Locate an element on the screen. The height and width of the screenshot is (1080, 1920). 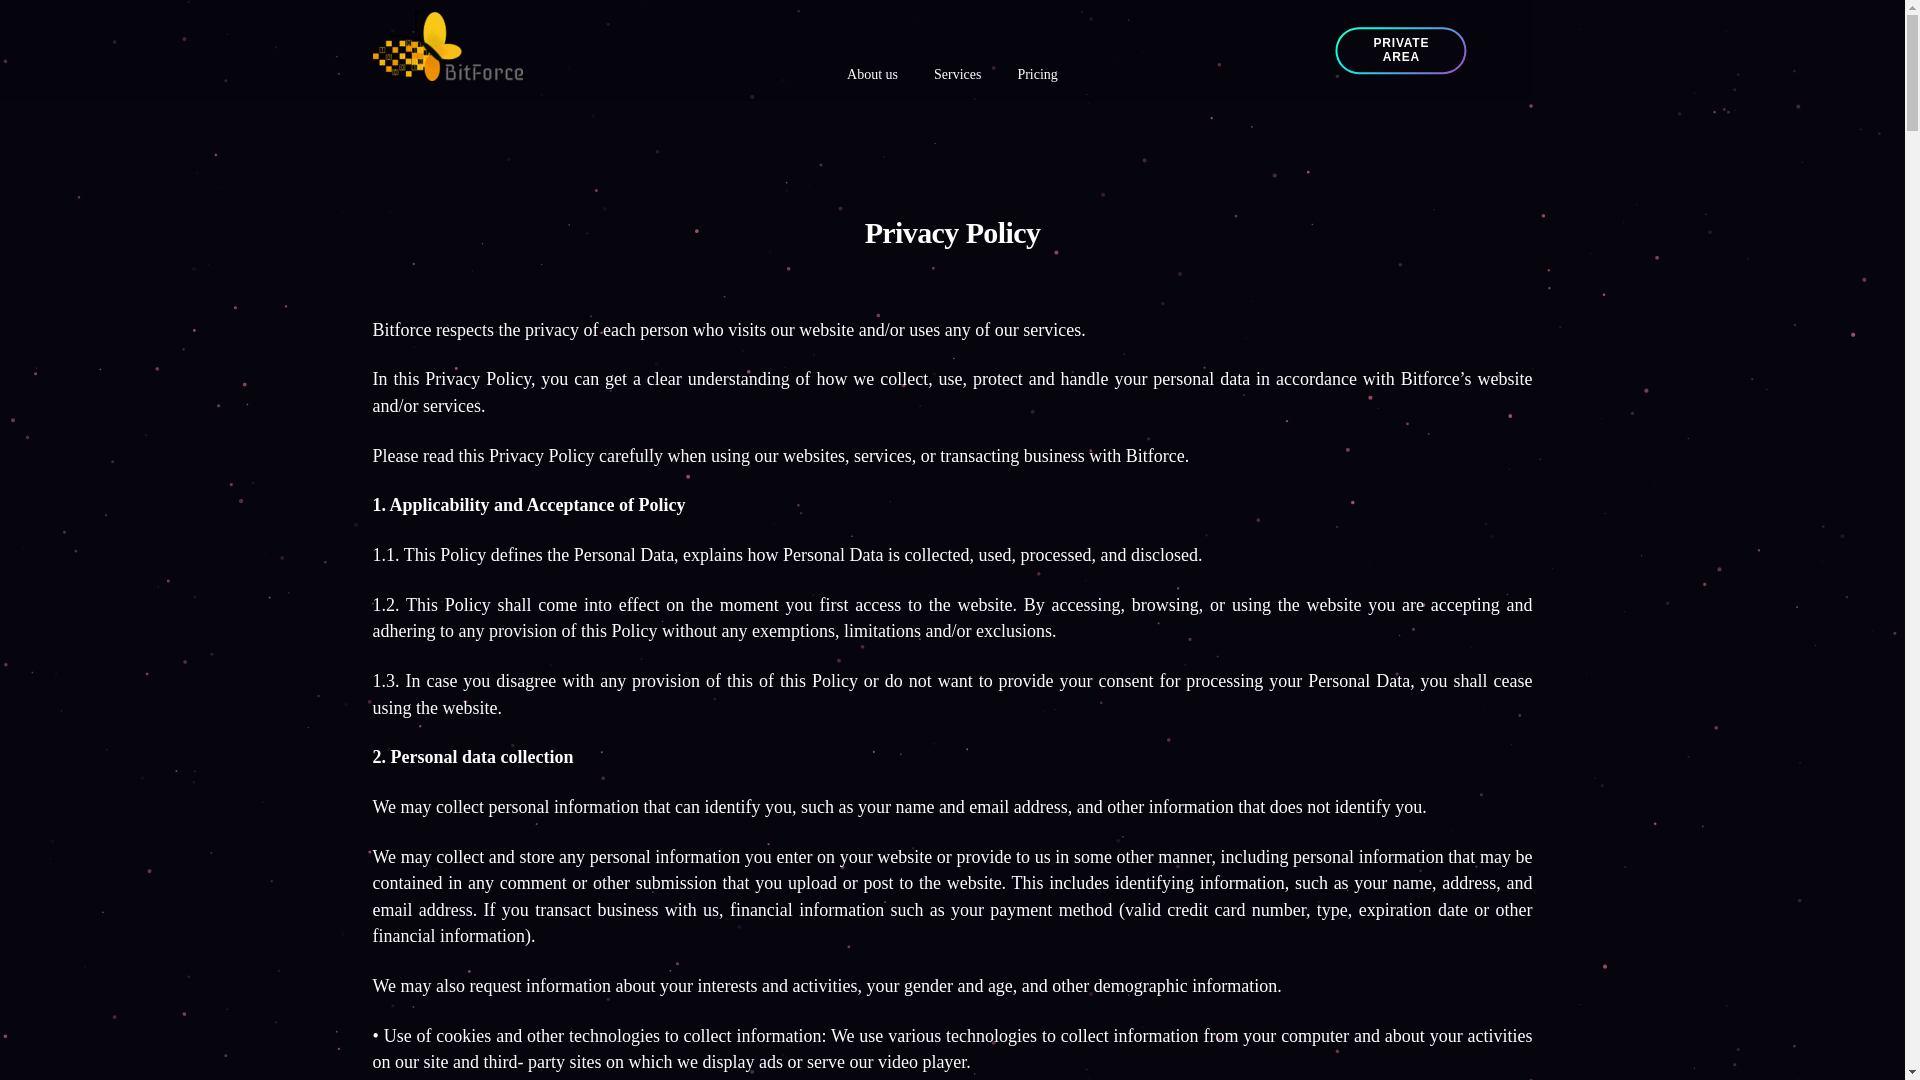
About us is located at coordinates (872, 76).